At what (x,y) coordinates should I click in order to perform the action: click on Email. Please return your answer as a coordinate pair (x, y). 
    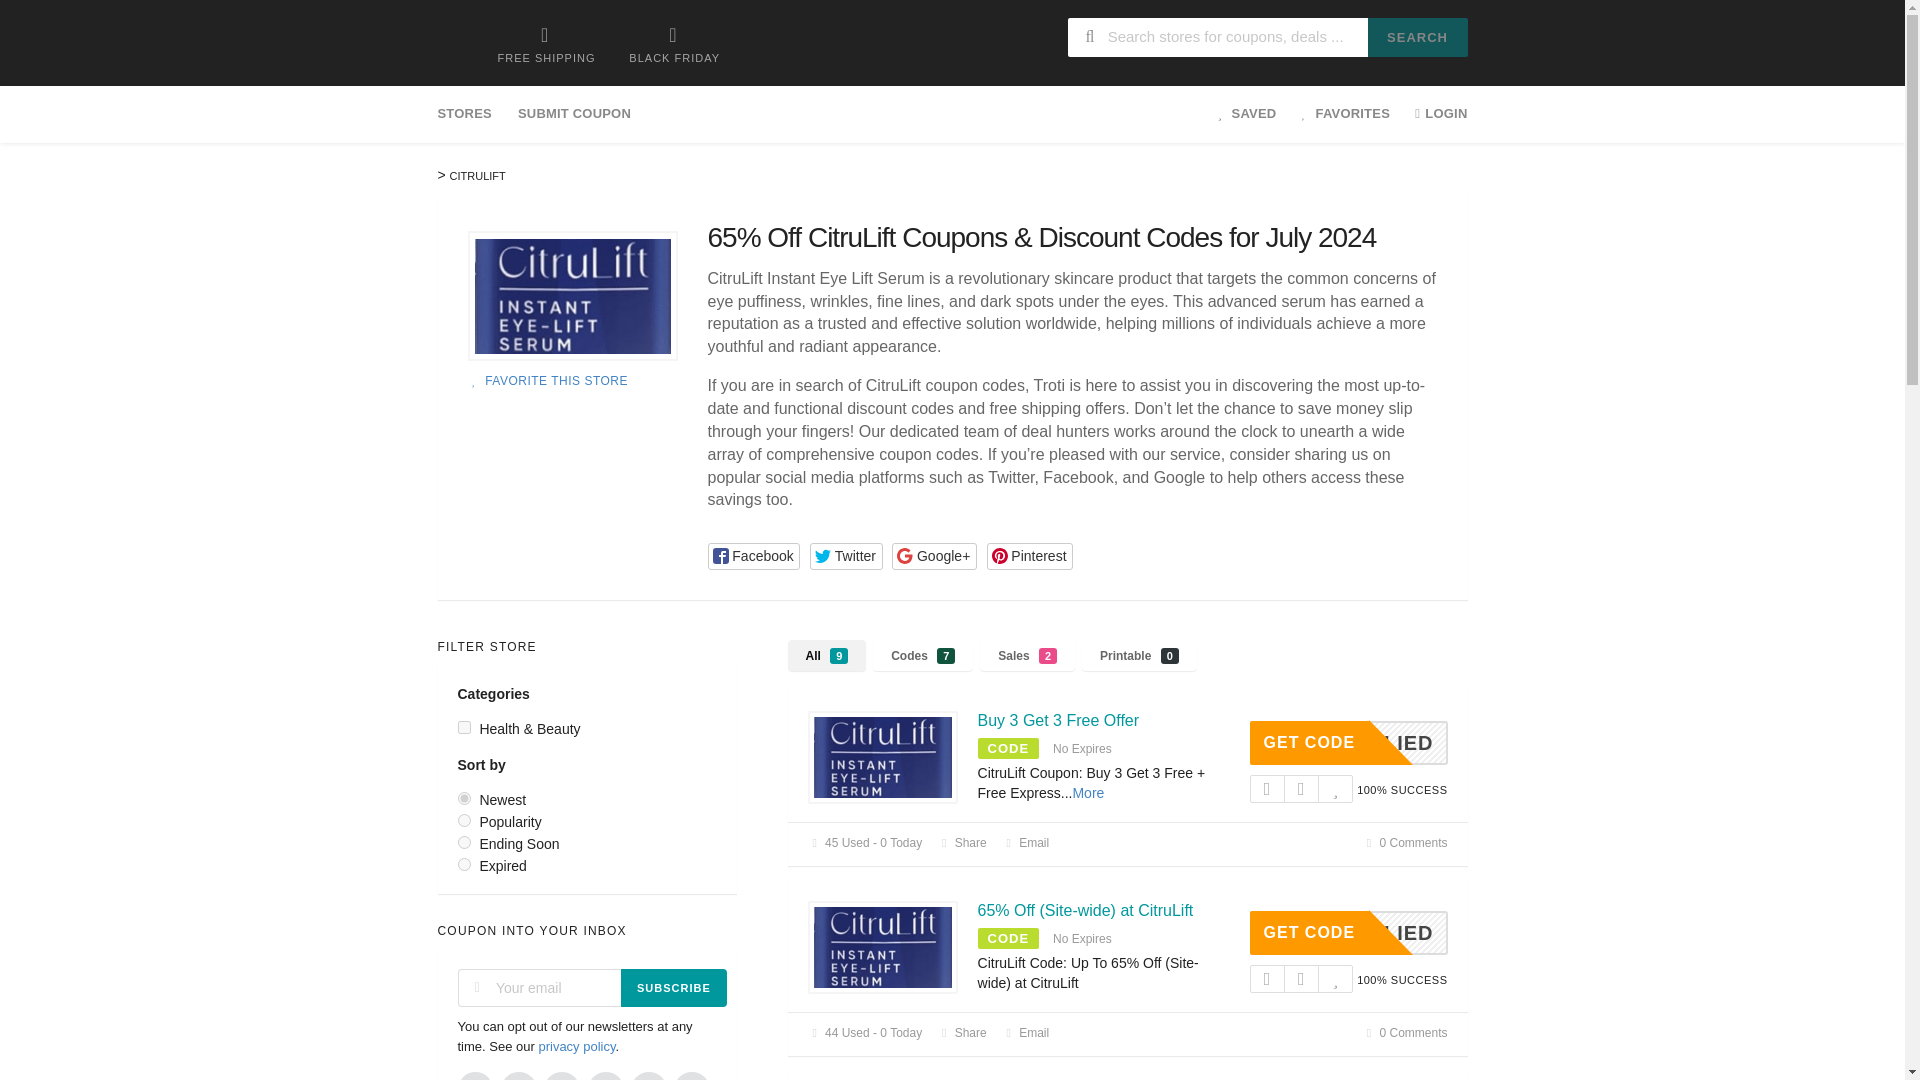
    Looking at the image, I should click on (1026, 842).